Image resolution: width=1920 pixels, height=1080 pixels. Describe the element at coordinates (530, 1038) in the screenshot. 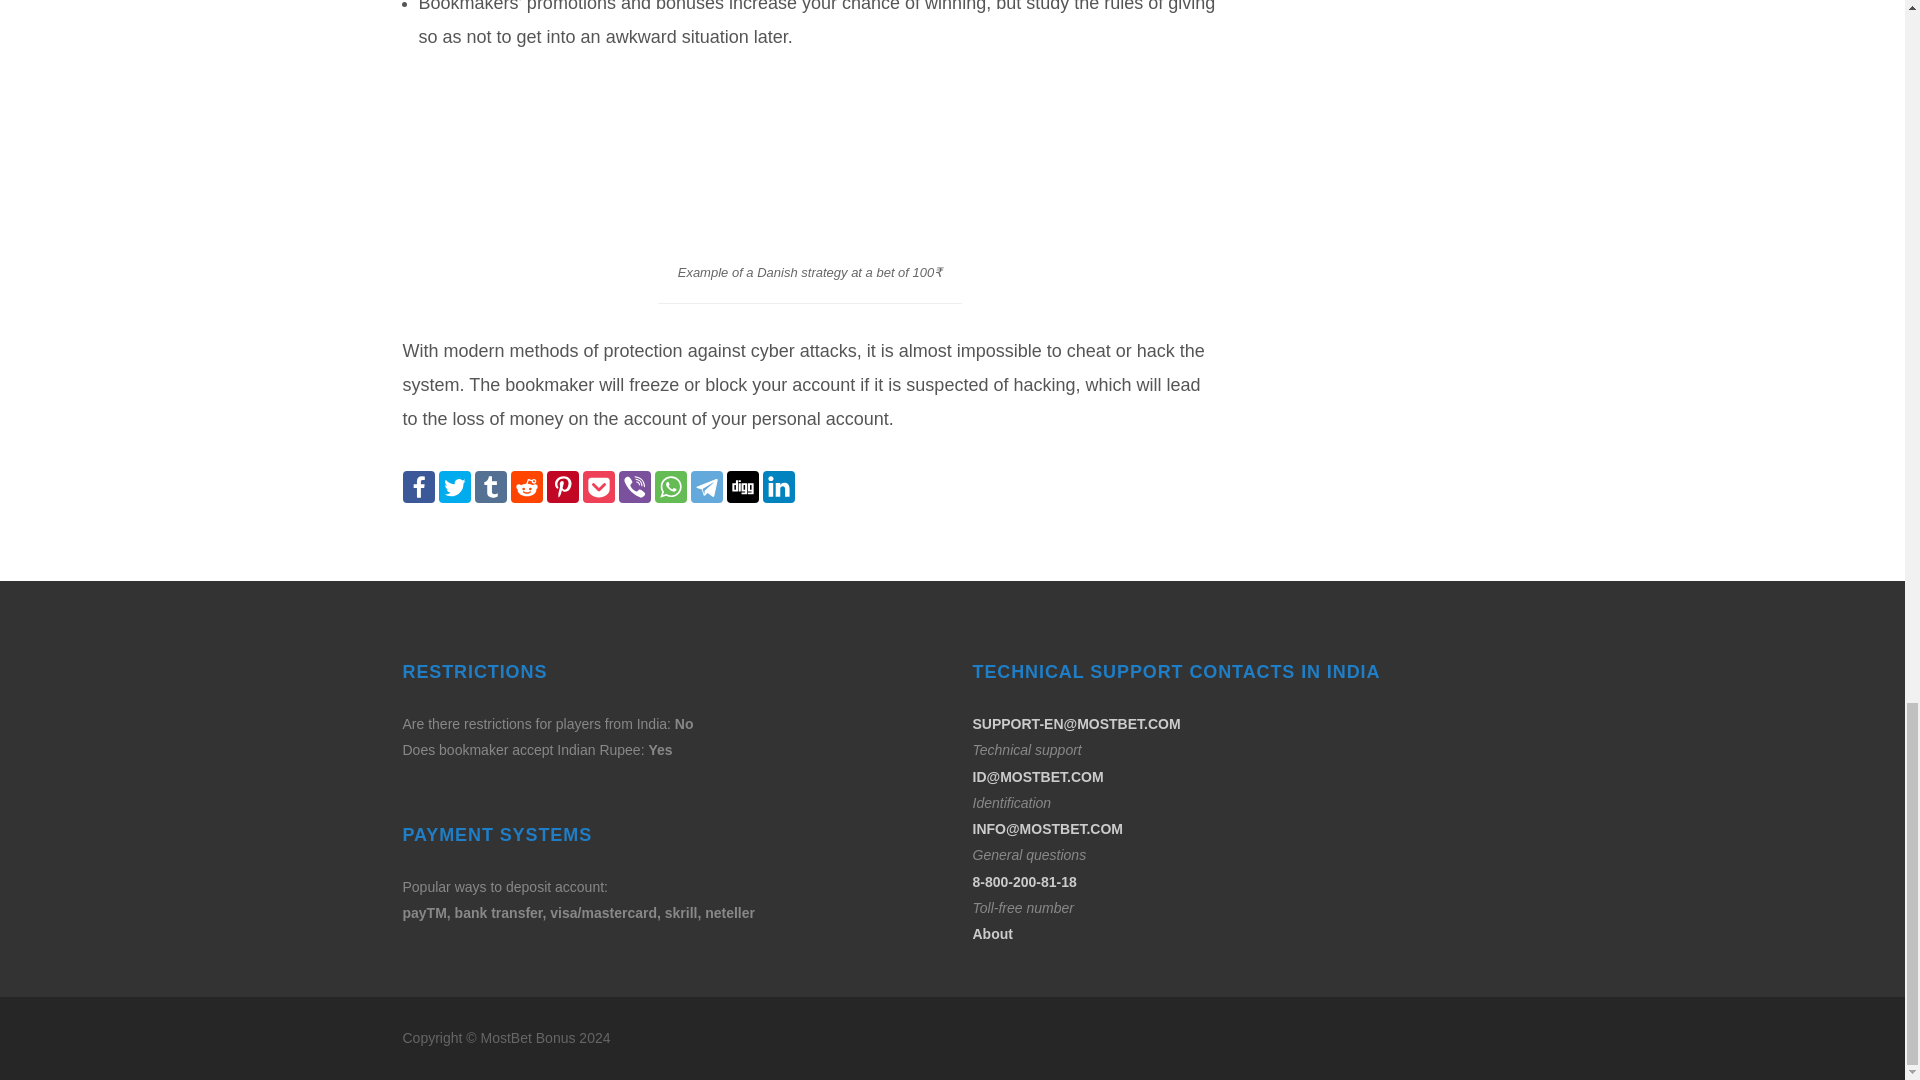

I see `MostBet Bonus` at that location.